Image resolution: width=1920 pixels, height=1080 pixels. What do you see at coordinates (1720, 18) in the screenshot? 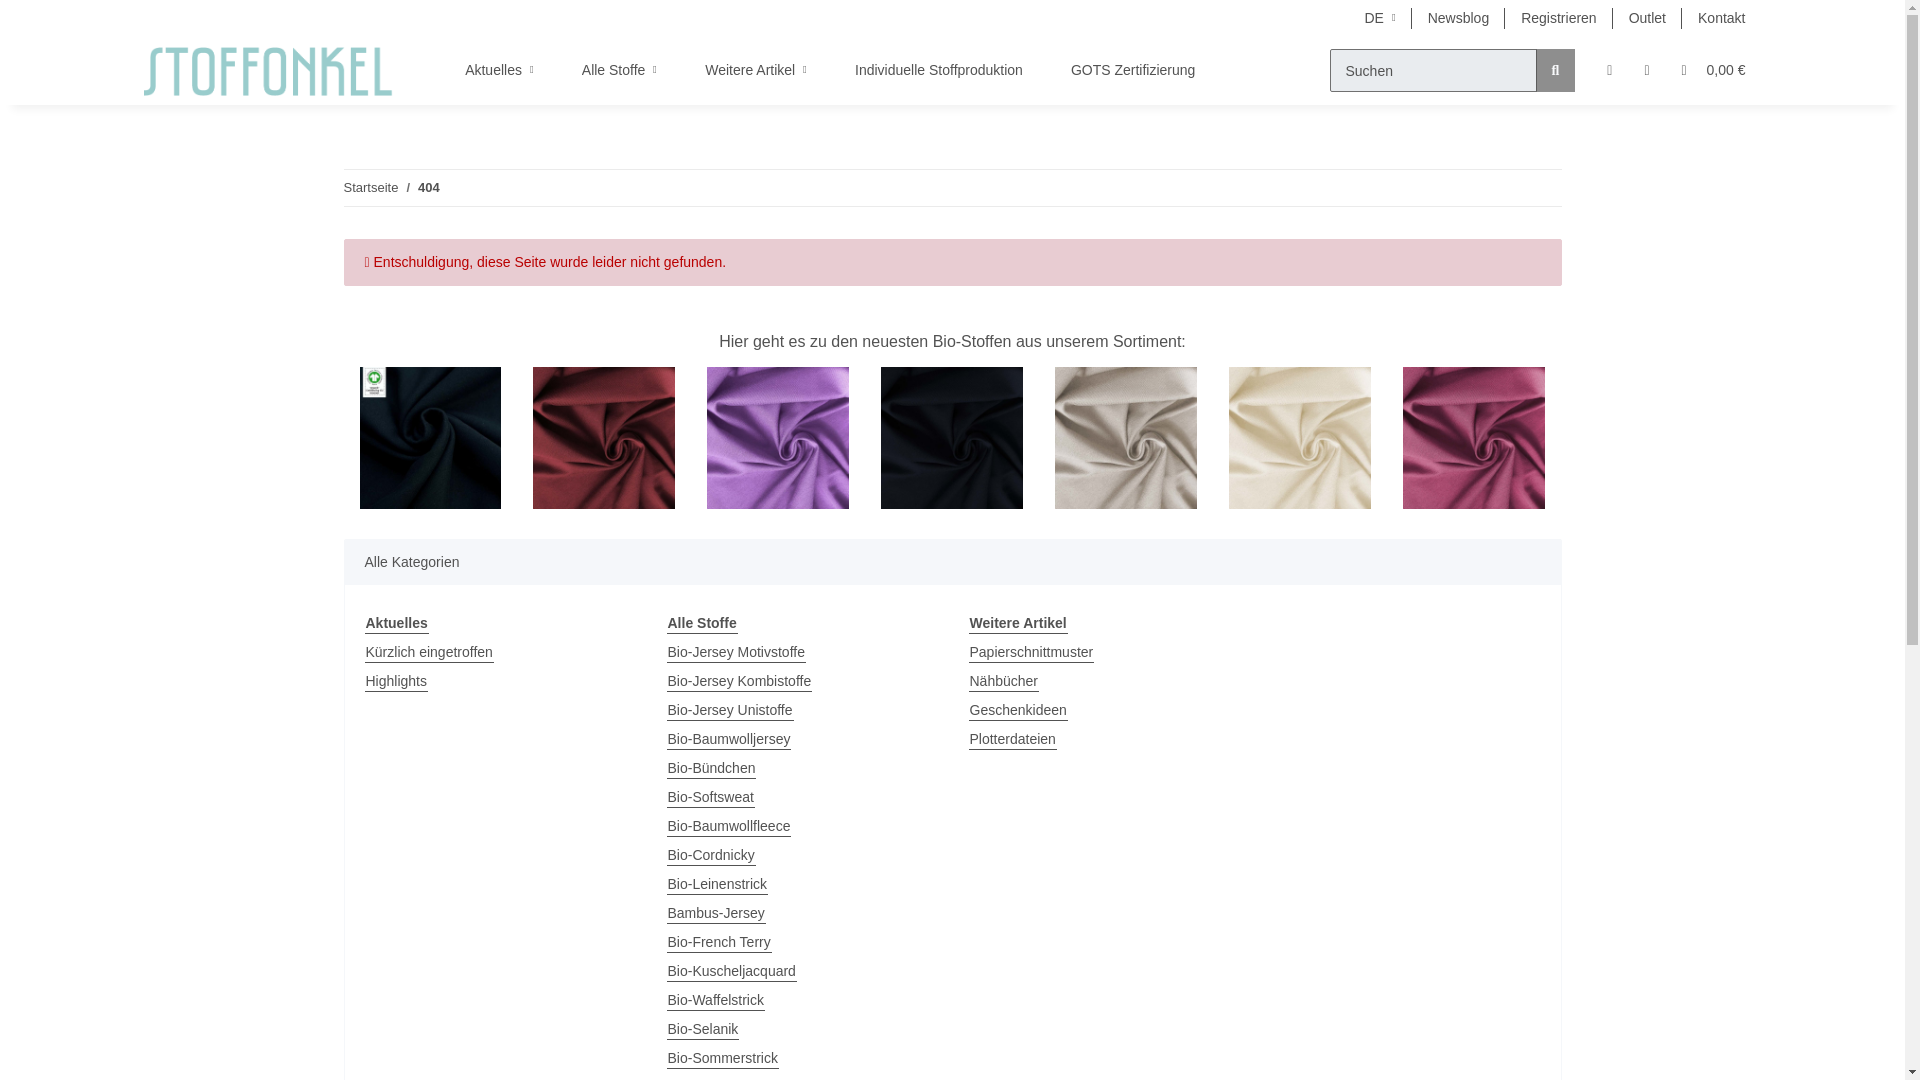
I see `Kontaktformular` at bounding box center [1720, 18].